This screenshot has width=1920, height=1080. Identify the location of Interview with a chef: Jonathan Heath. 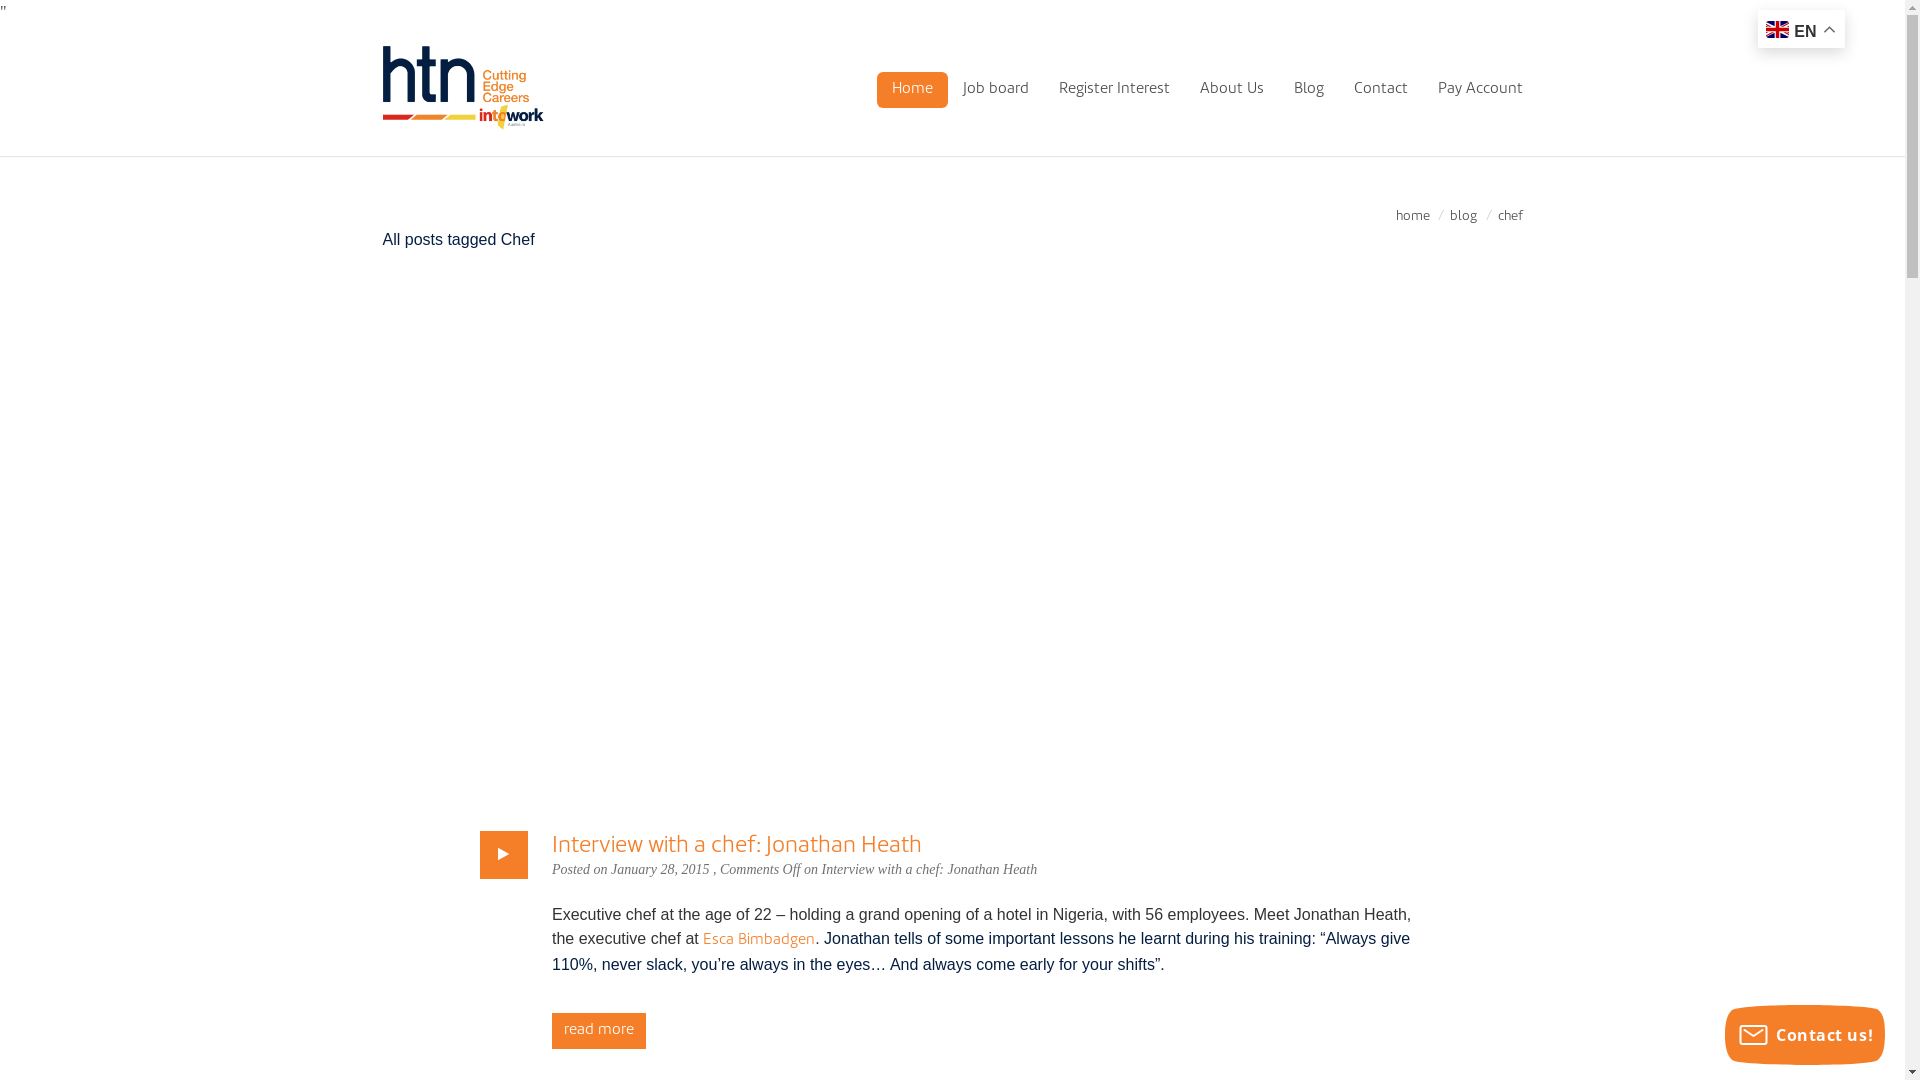
(737, 846).